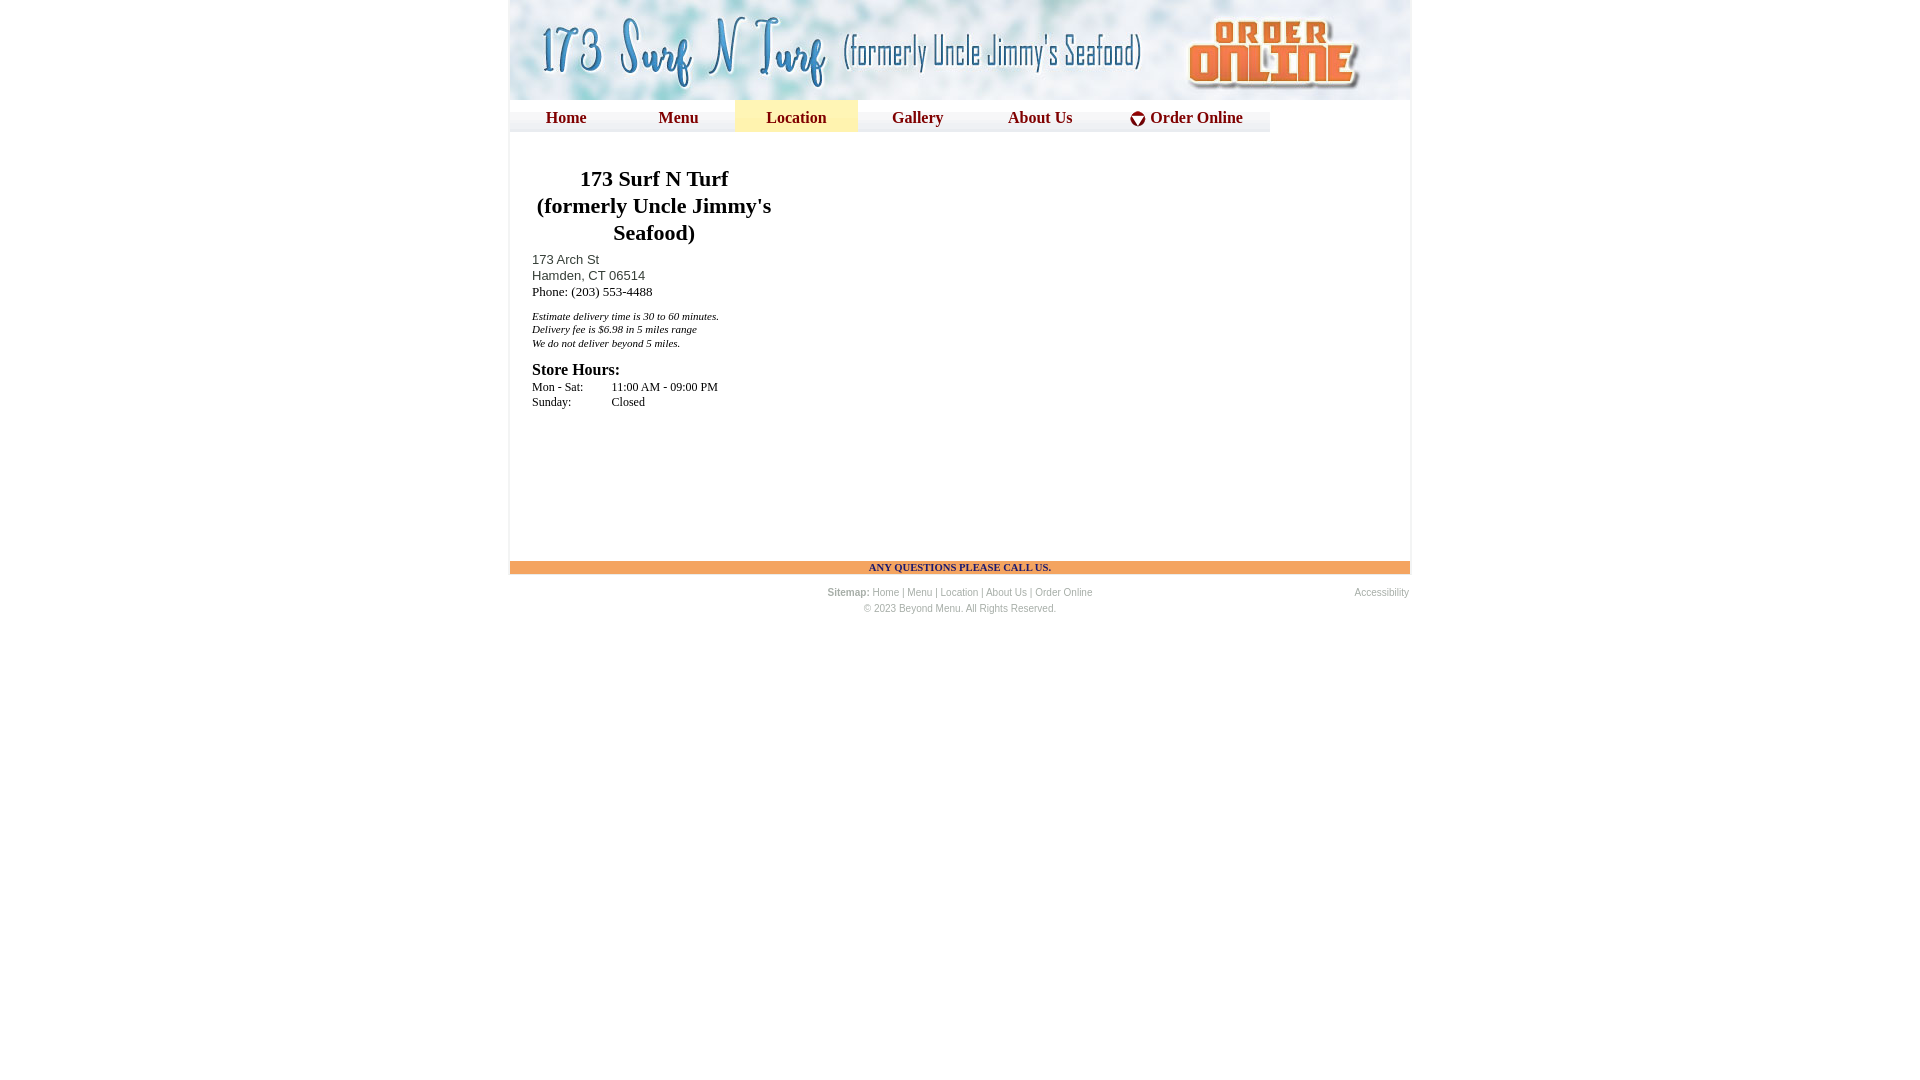  Describe the element at coordinates (1186, 116) in the screenshot. I see ` Order Online` at that location.